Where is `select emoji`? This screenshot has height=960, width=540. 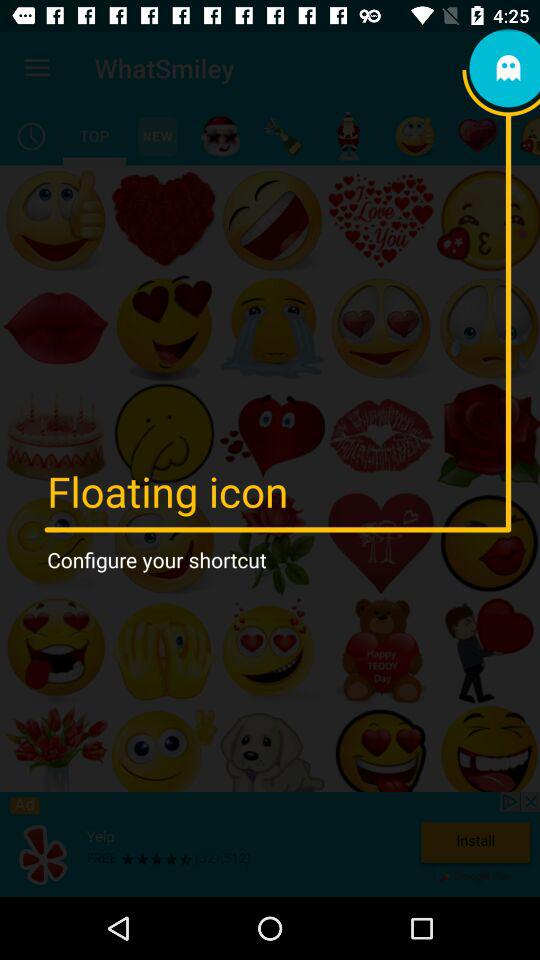
select emoji is located at coordinates (284, 136).